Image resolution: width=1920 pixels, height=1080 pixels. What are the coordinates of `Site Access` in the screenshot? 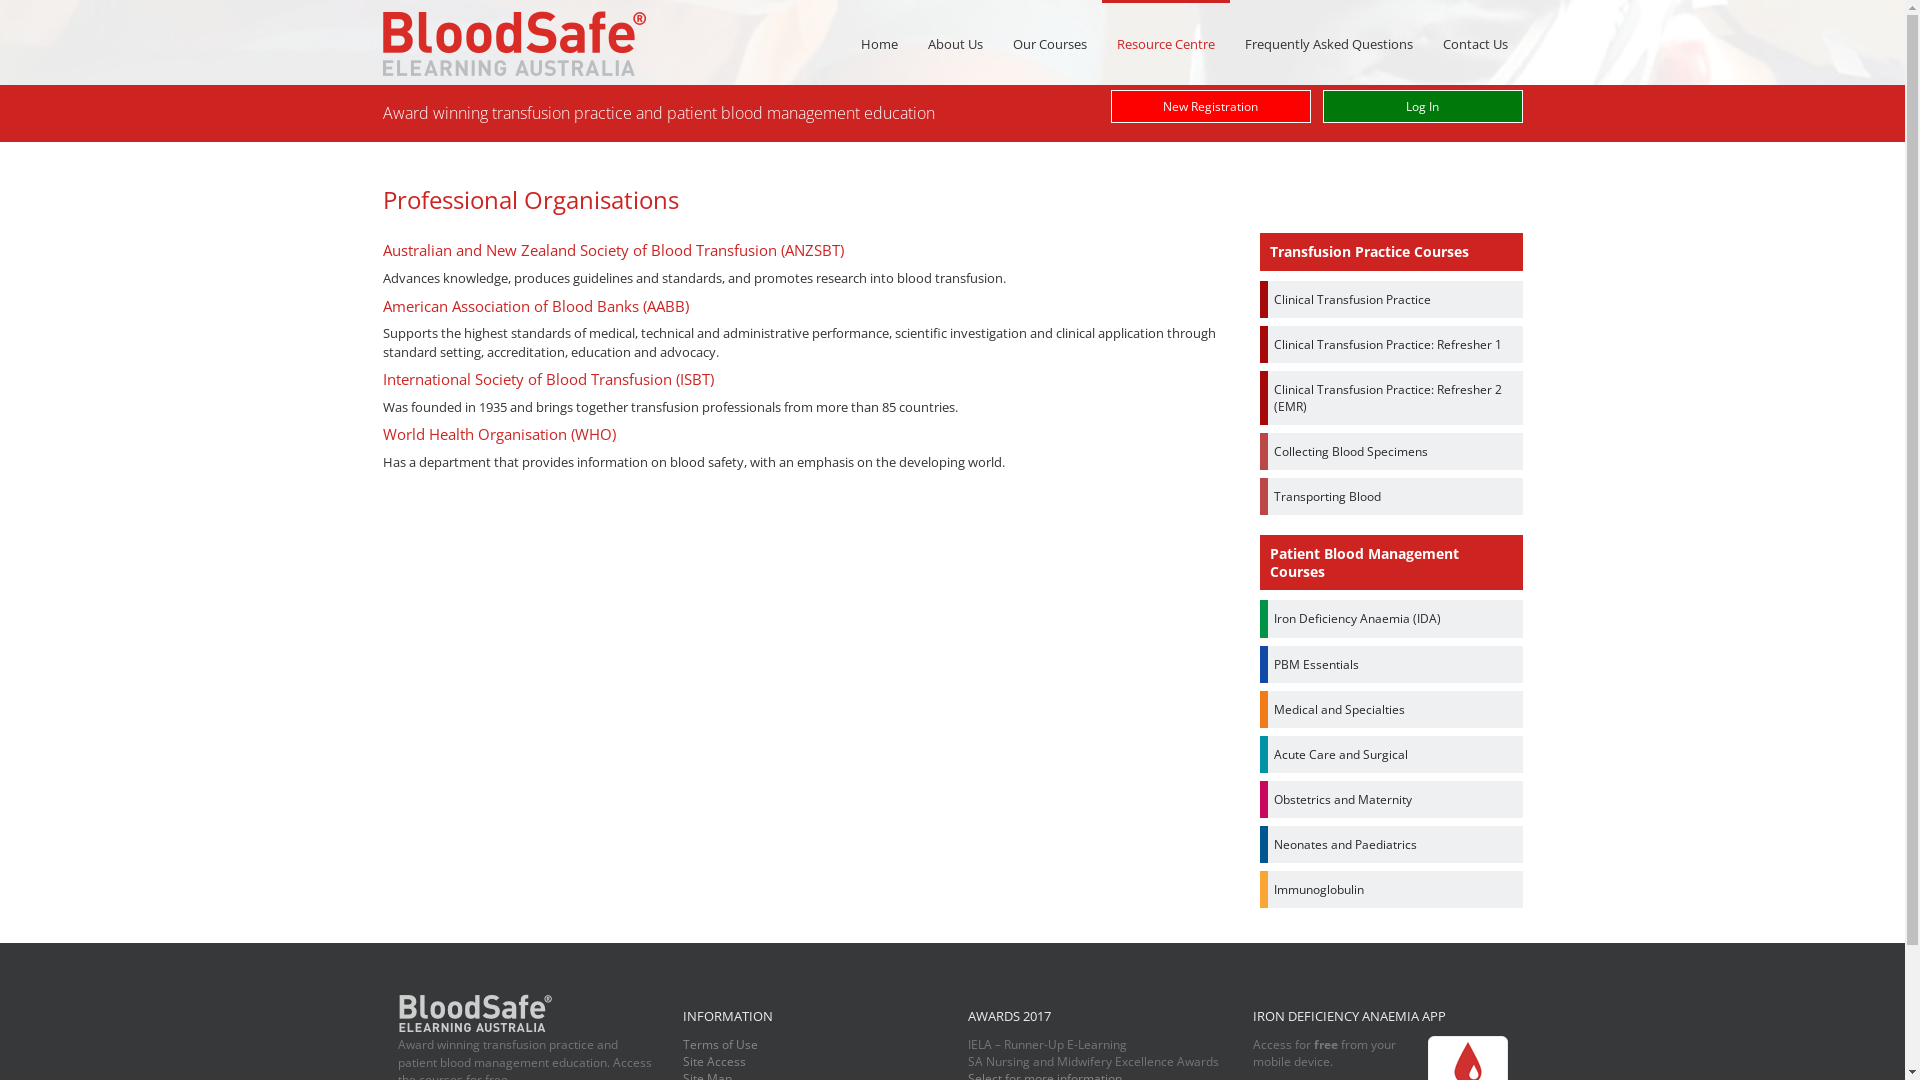 It's located at (714, 1062).